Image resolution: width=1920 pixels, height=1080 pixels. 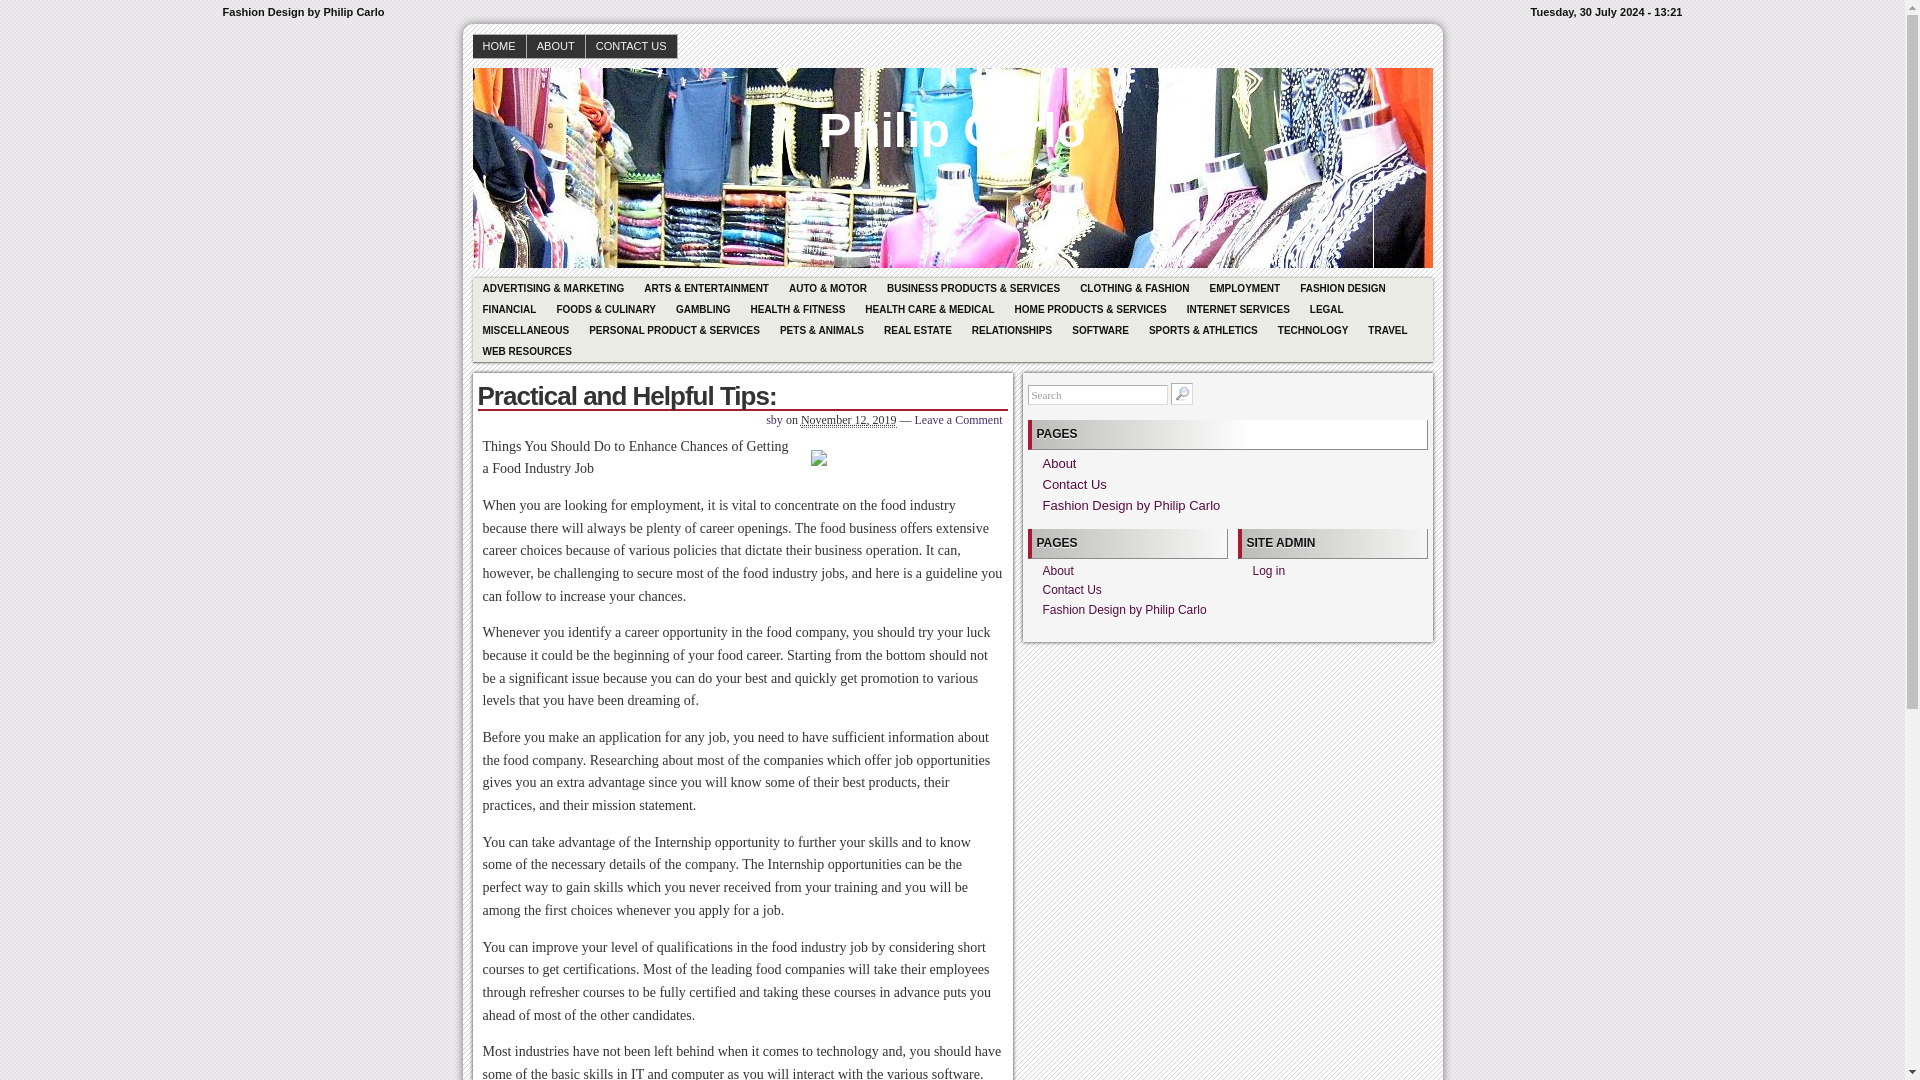 What do you see at coordinates (499, 46) in the screenshot?
I see `HOME` at bounding box center [499, 46].